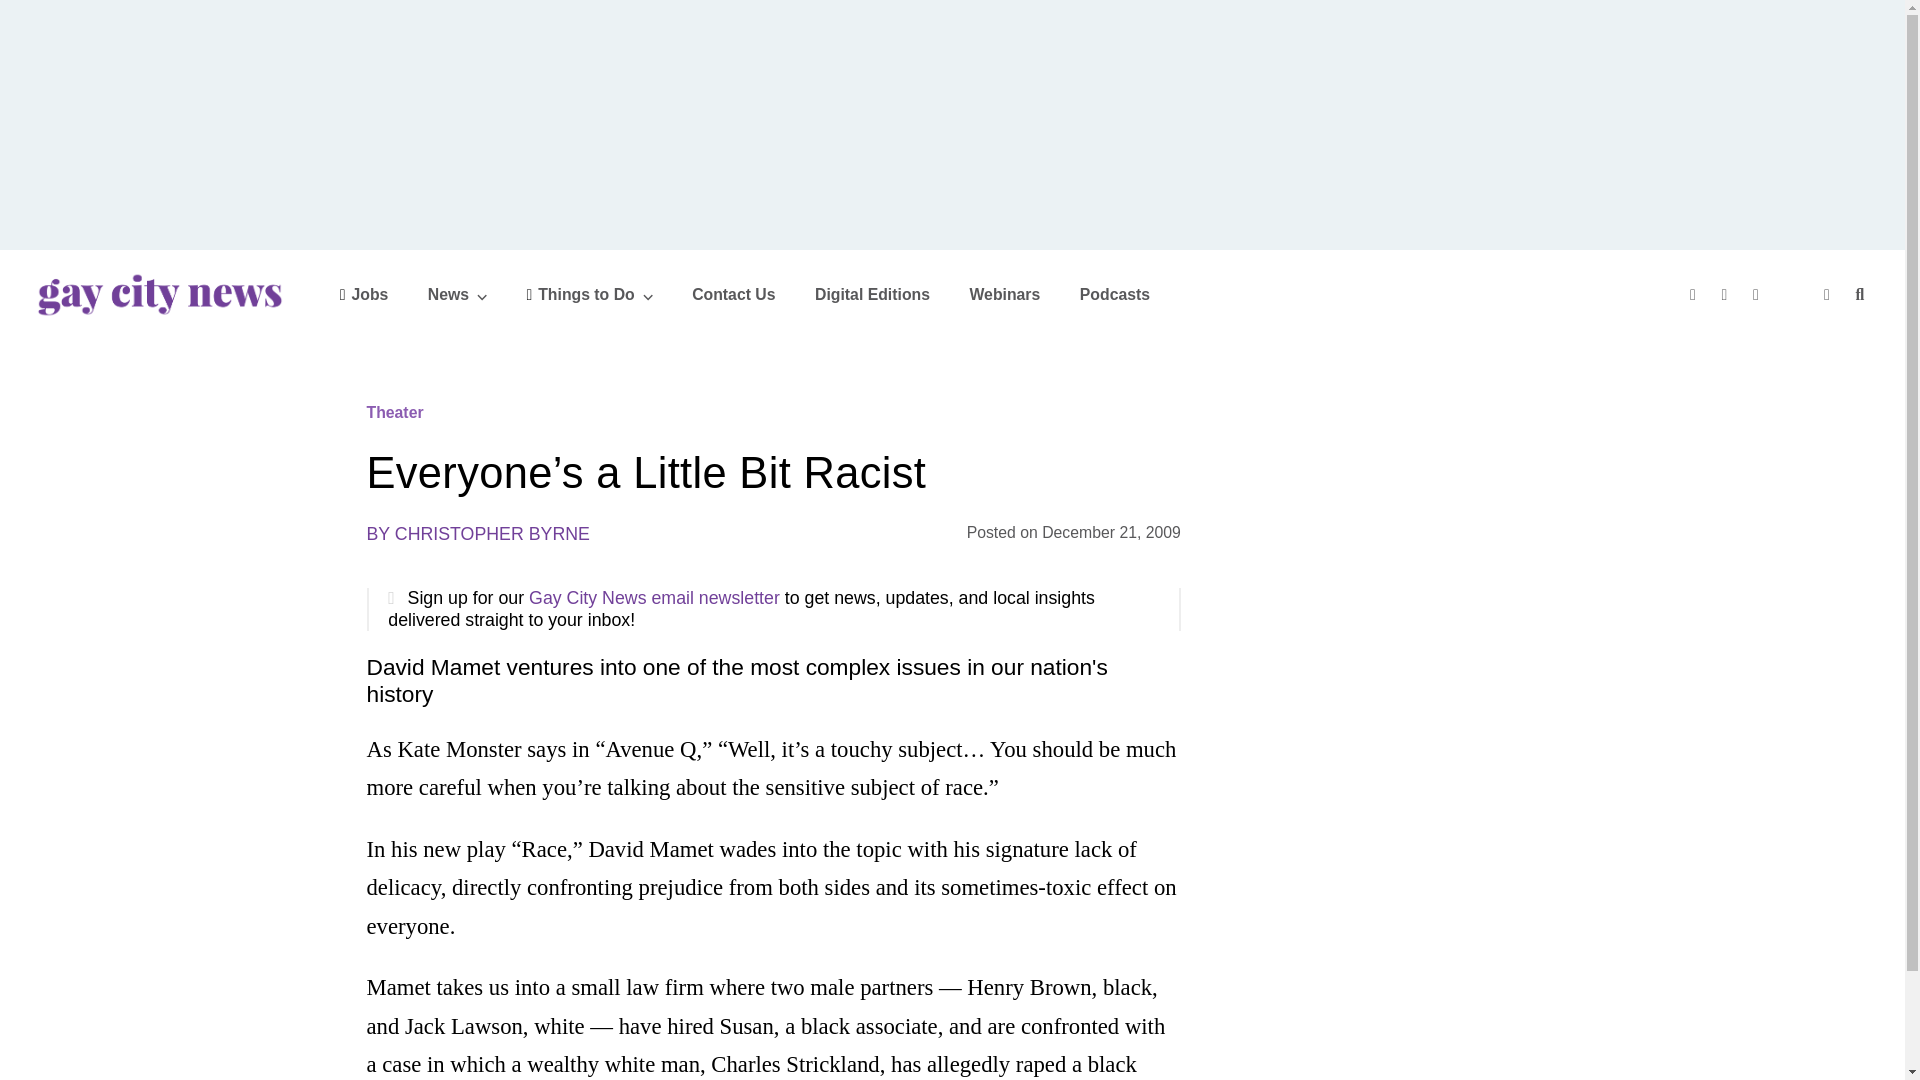  Describe the element at coordinates (1728, 294) in the screenshot. I see `Twitter` at that location.